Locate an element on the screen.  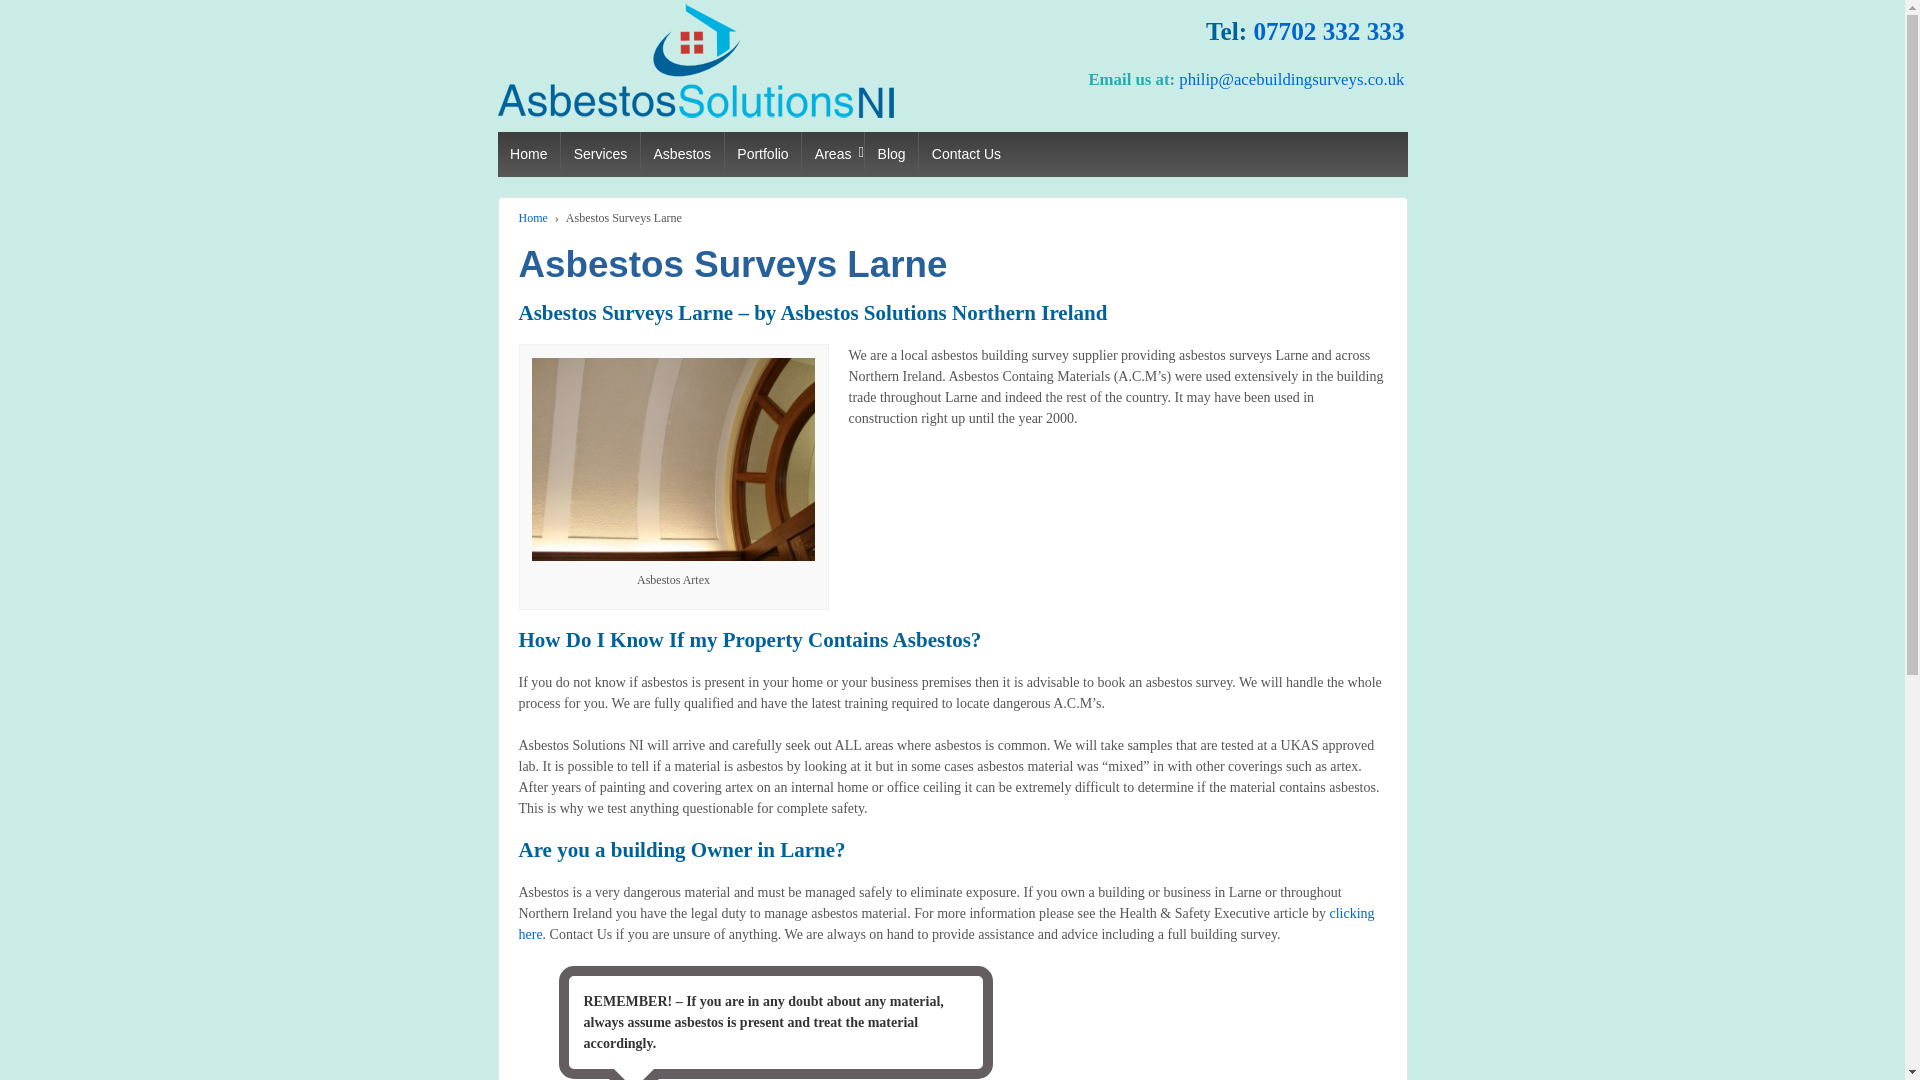
Asbestos is located at coordinates (681, 154).